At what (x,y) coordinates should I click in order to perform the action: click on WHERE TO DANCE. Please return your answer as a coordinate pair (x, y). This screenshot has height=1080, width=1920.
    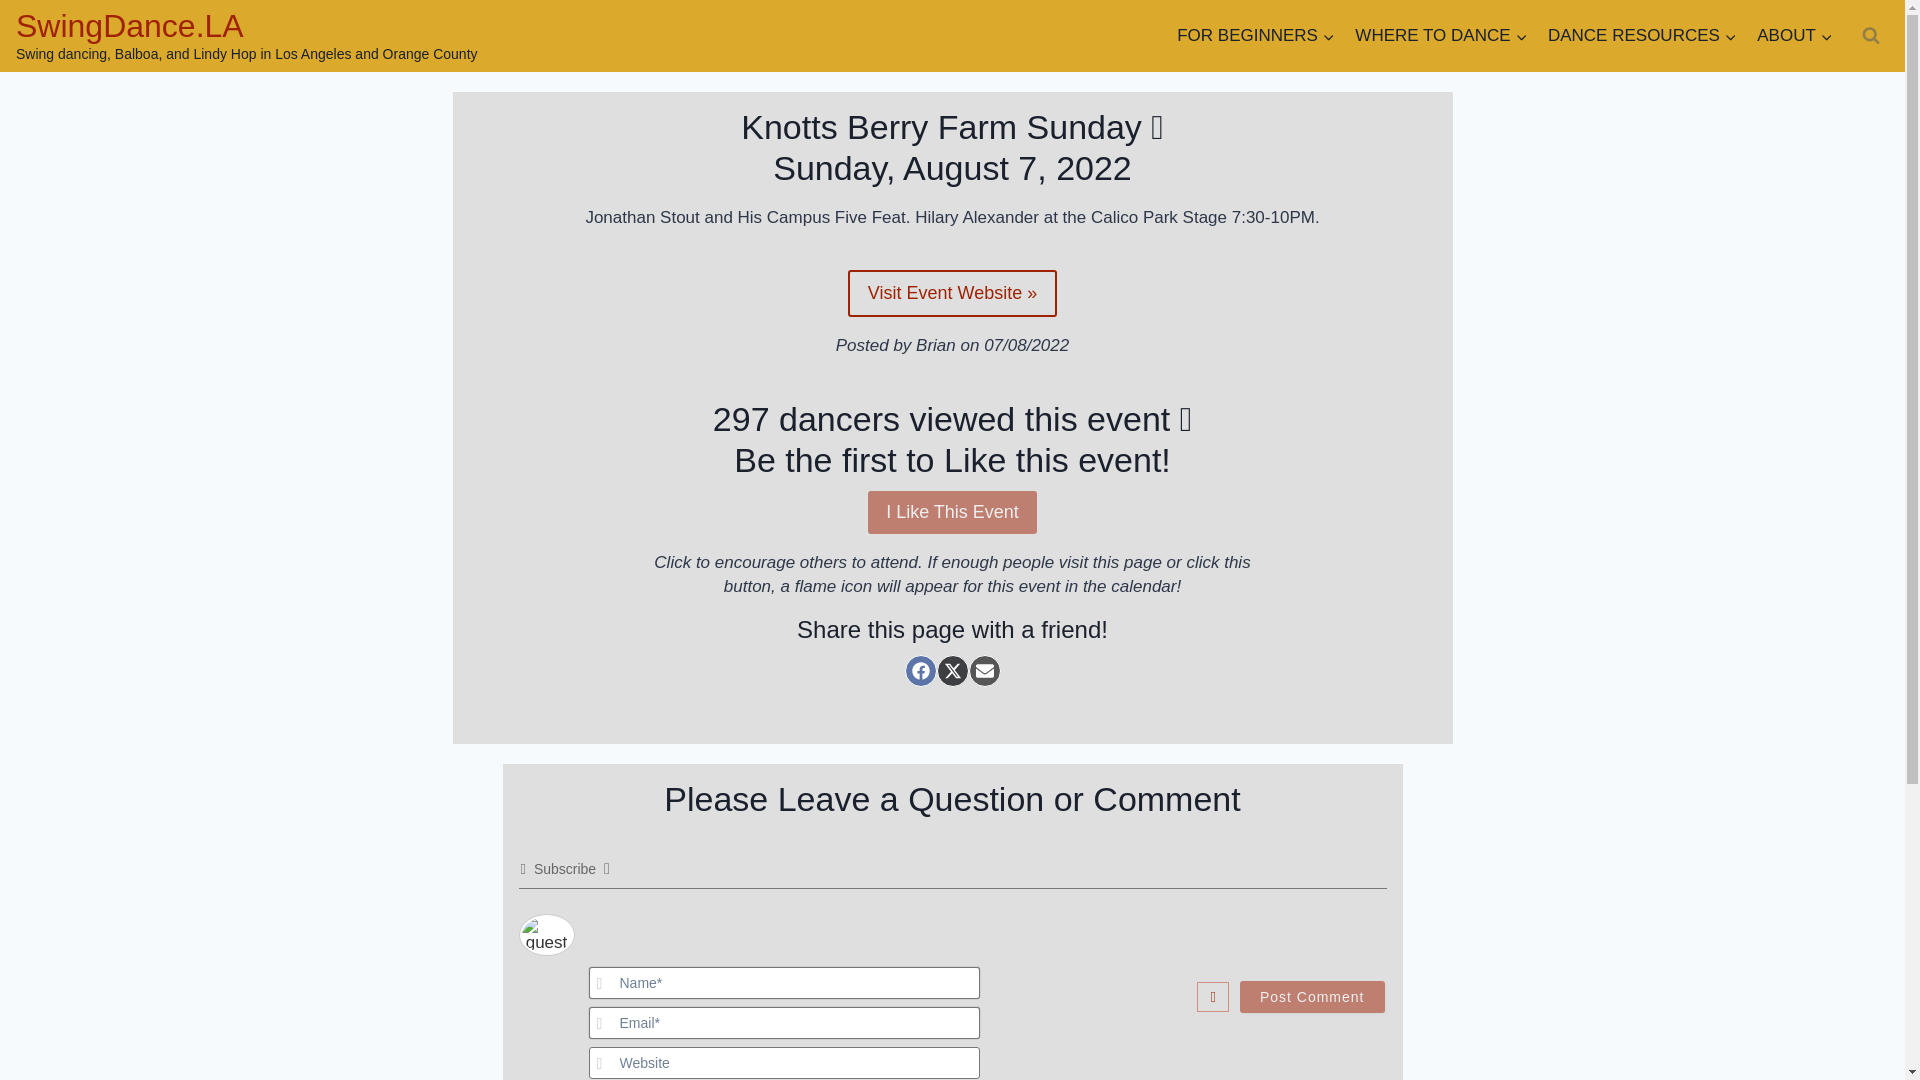
    Looking at the image, I should click on (1441, 36).